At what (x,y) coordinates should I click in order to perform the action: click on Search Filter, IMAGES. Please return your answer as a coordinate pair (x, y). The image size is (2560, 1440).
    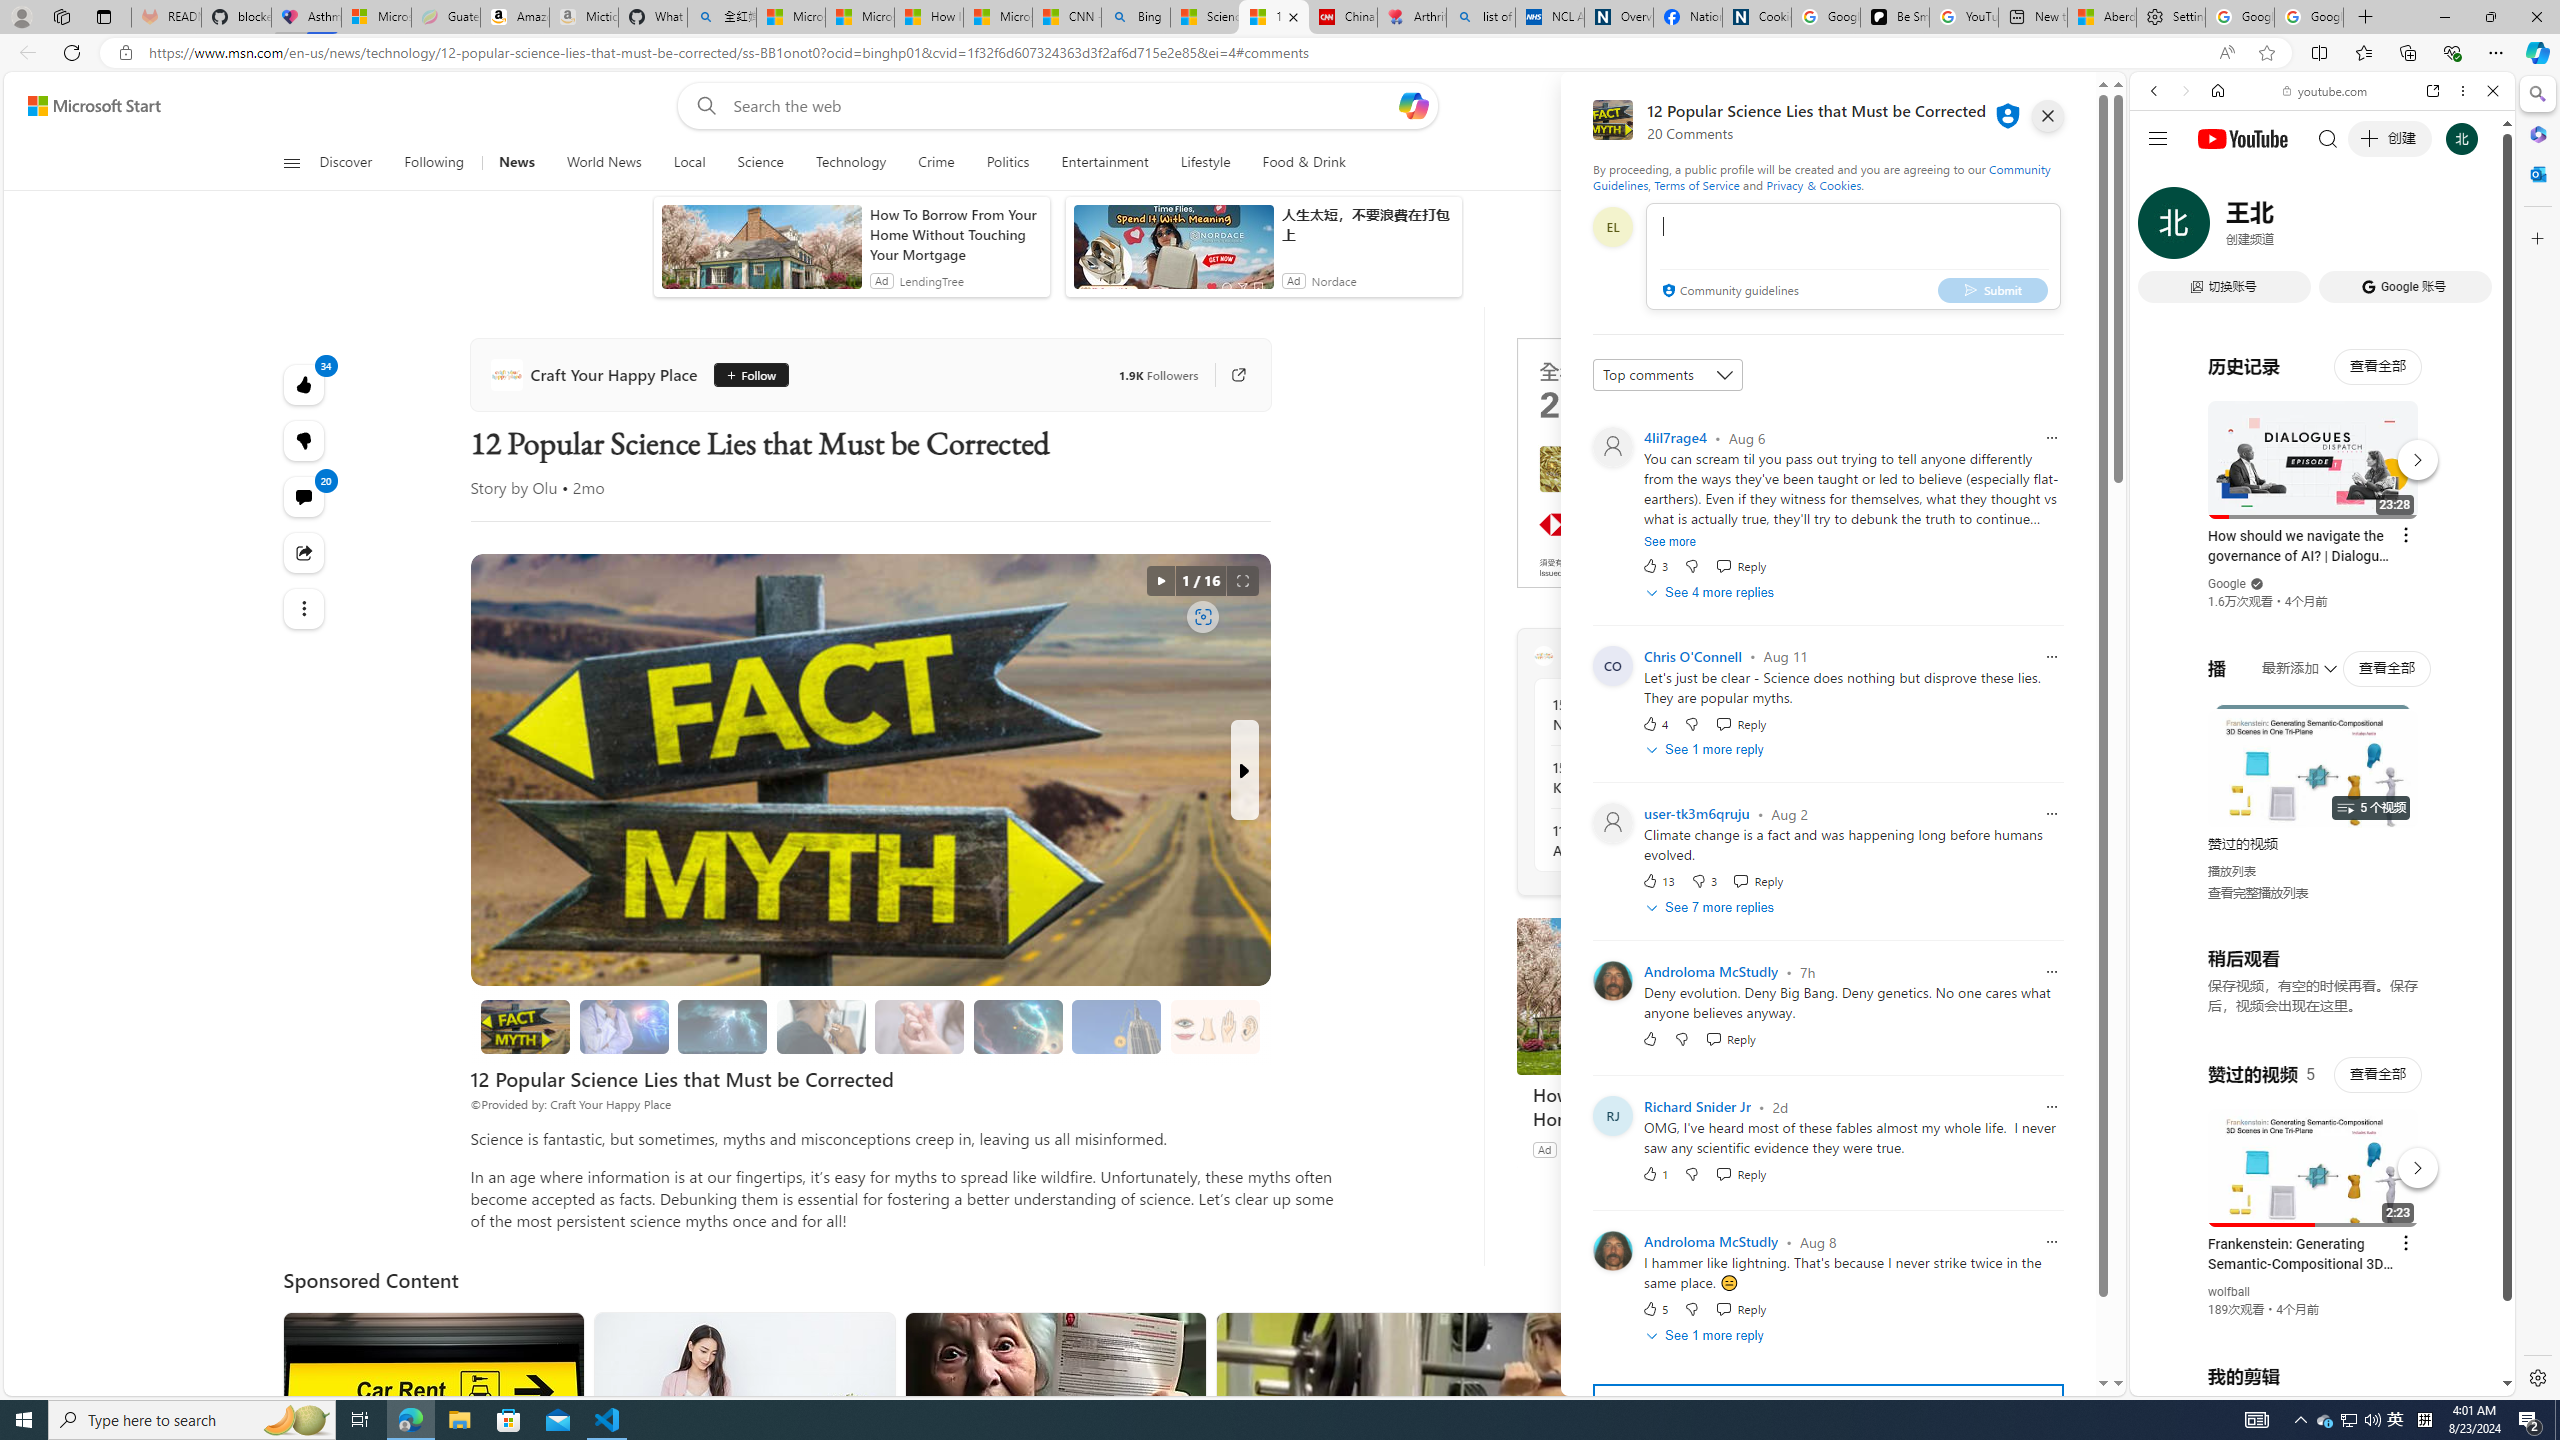
    Looking at the image, I should click on (2220, 228).